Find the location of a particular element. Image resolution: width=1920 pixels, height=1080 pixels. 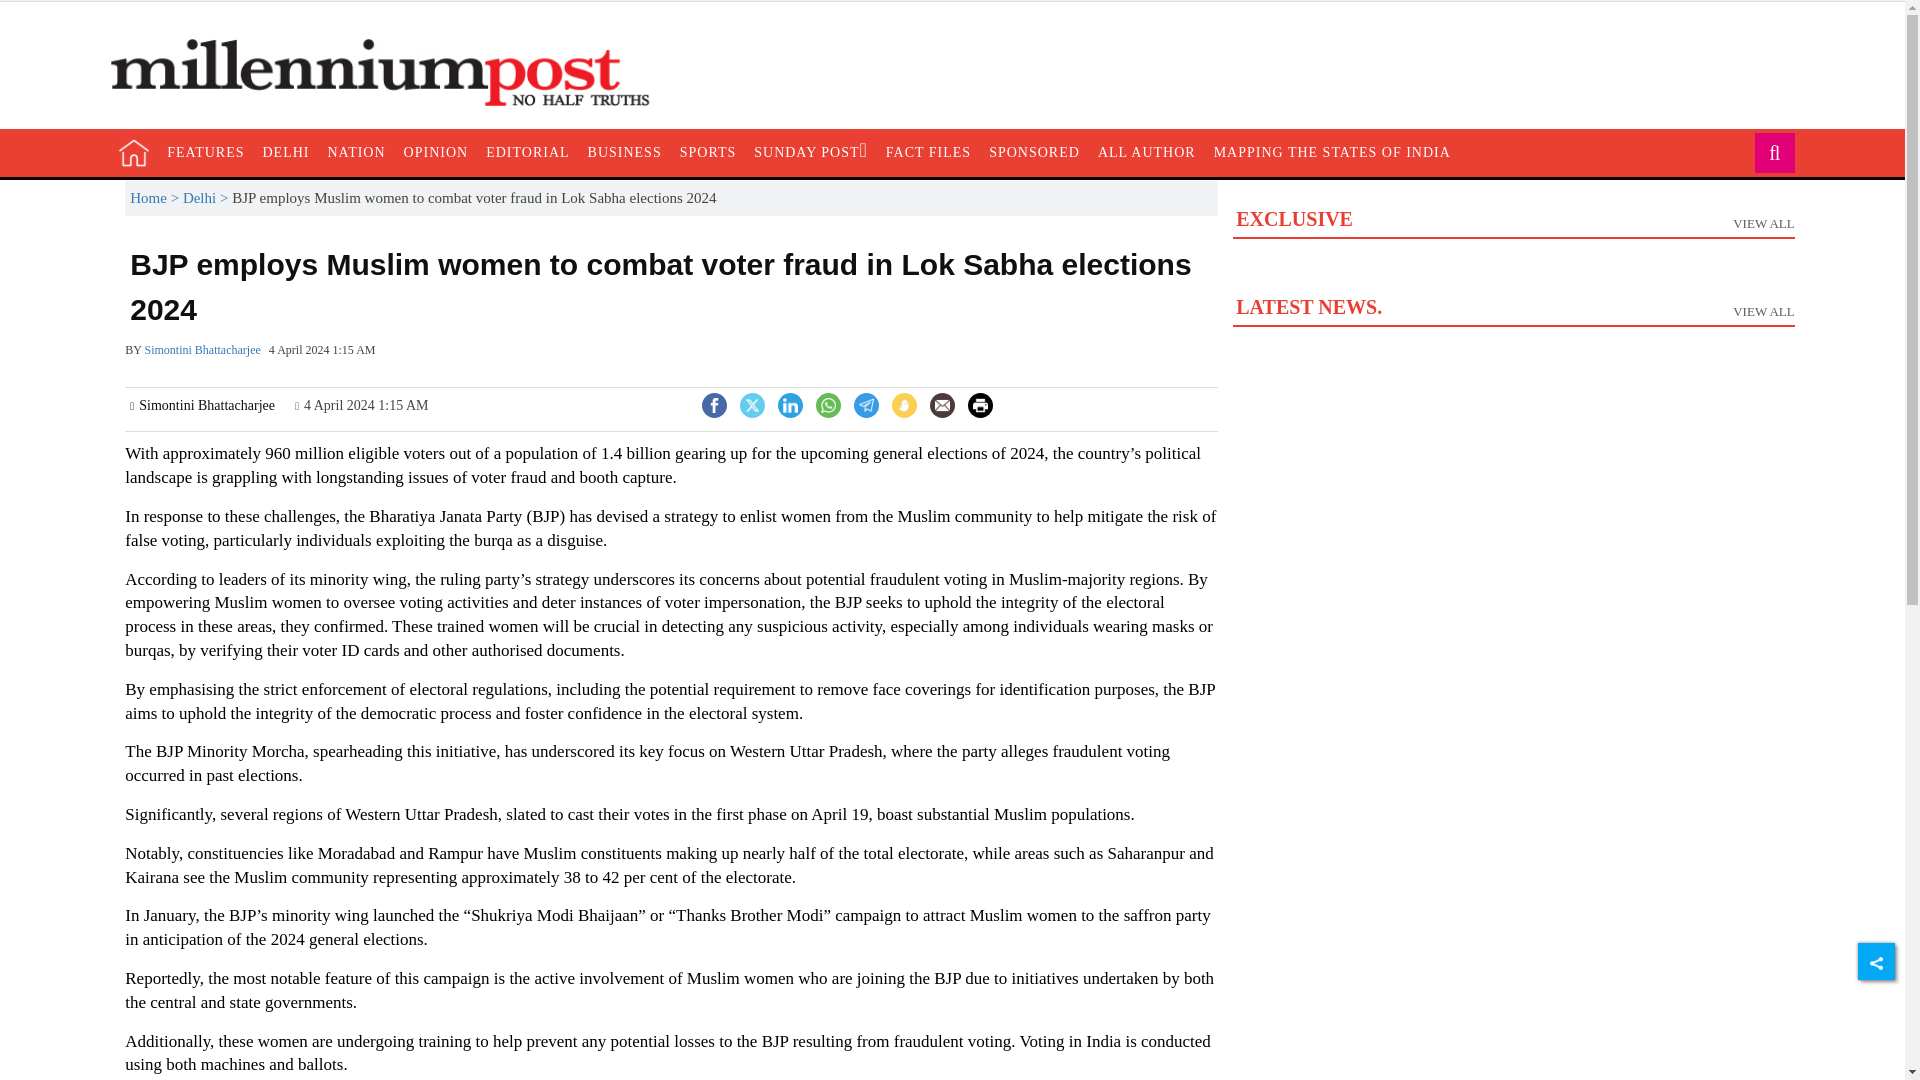

SPORTS is located at coordinates (708, 152).